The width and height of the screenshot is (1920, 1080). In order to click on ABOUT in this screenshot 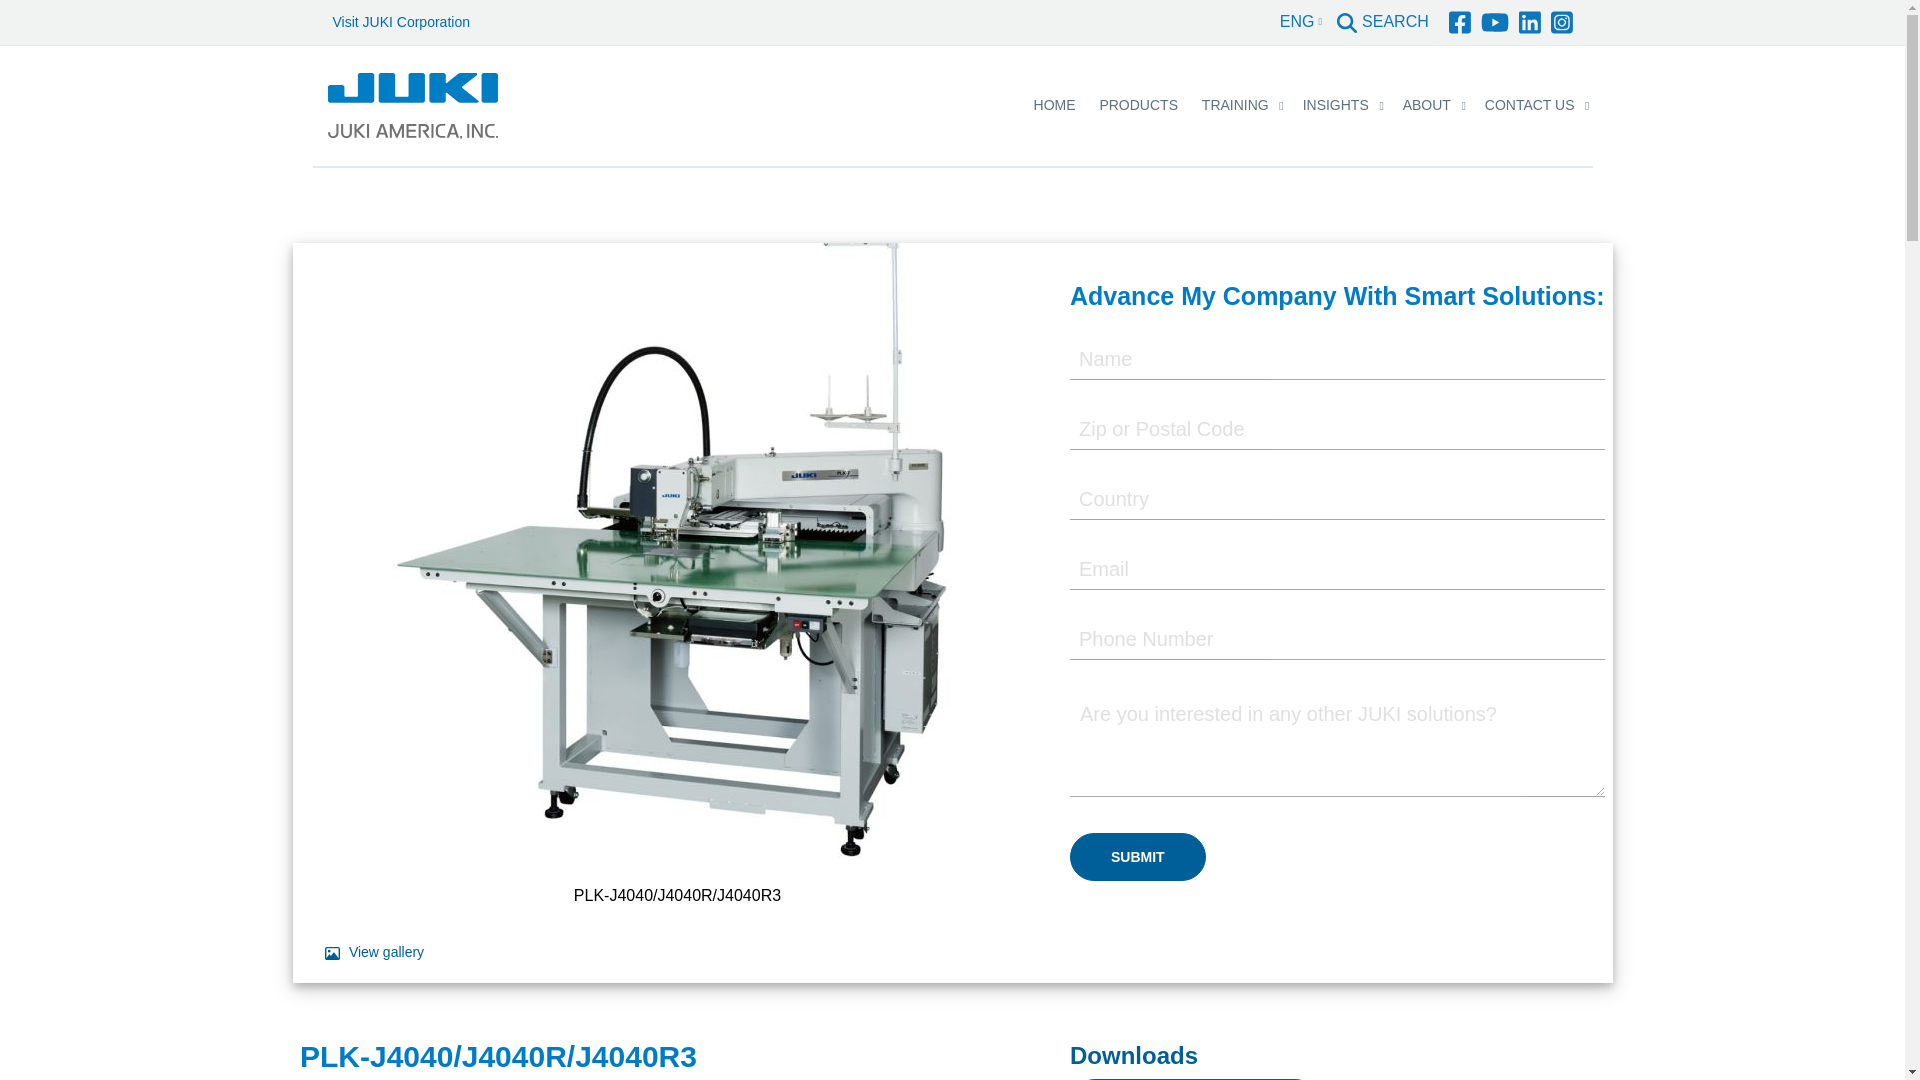, I will do `click(1427, 106)`.